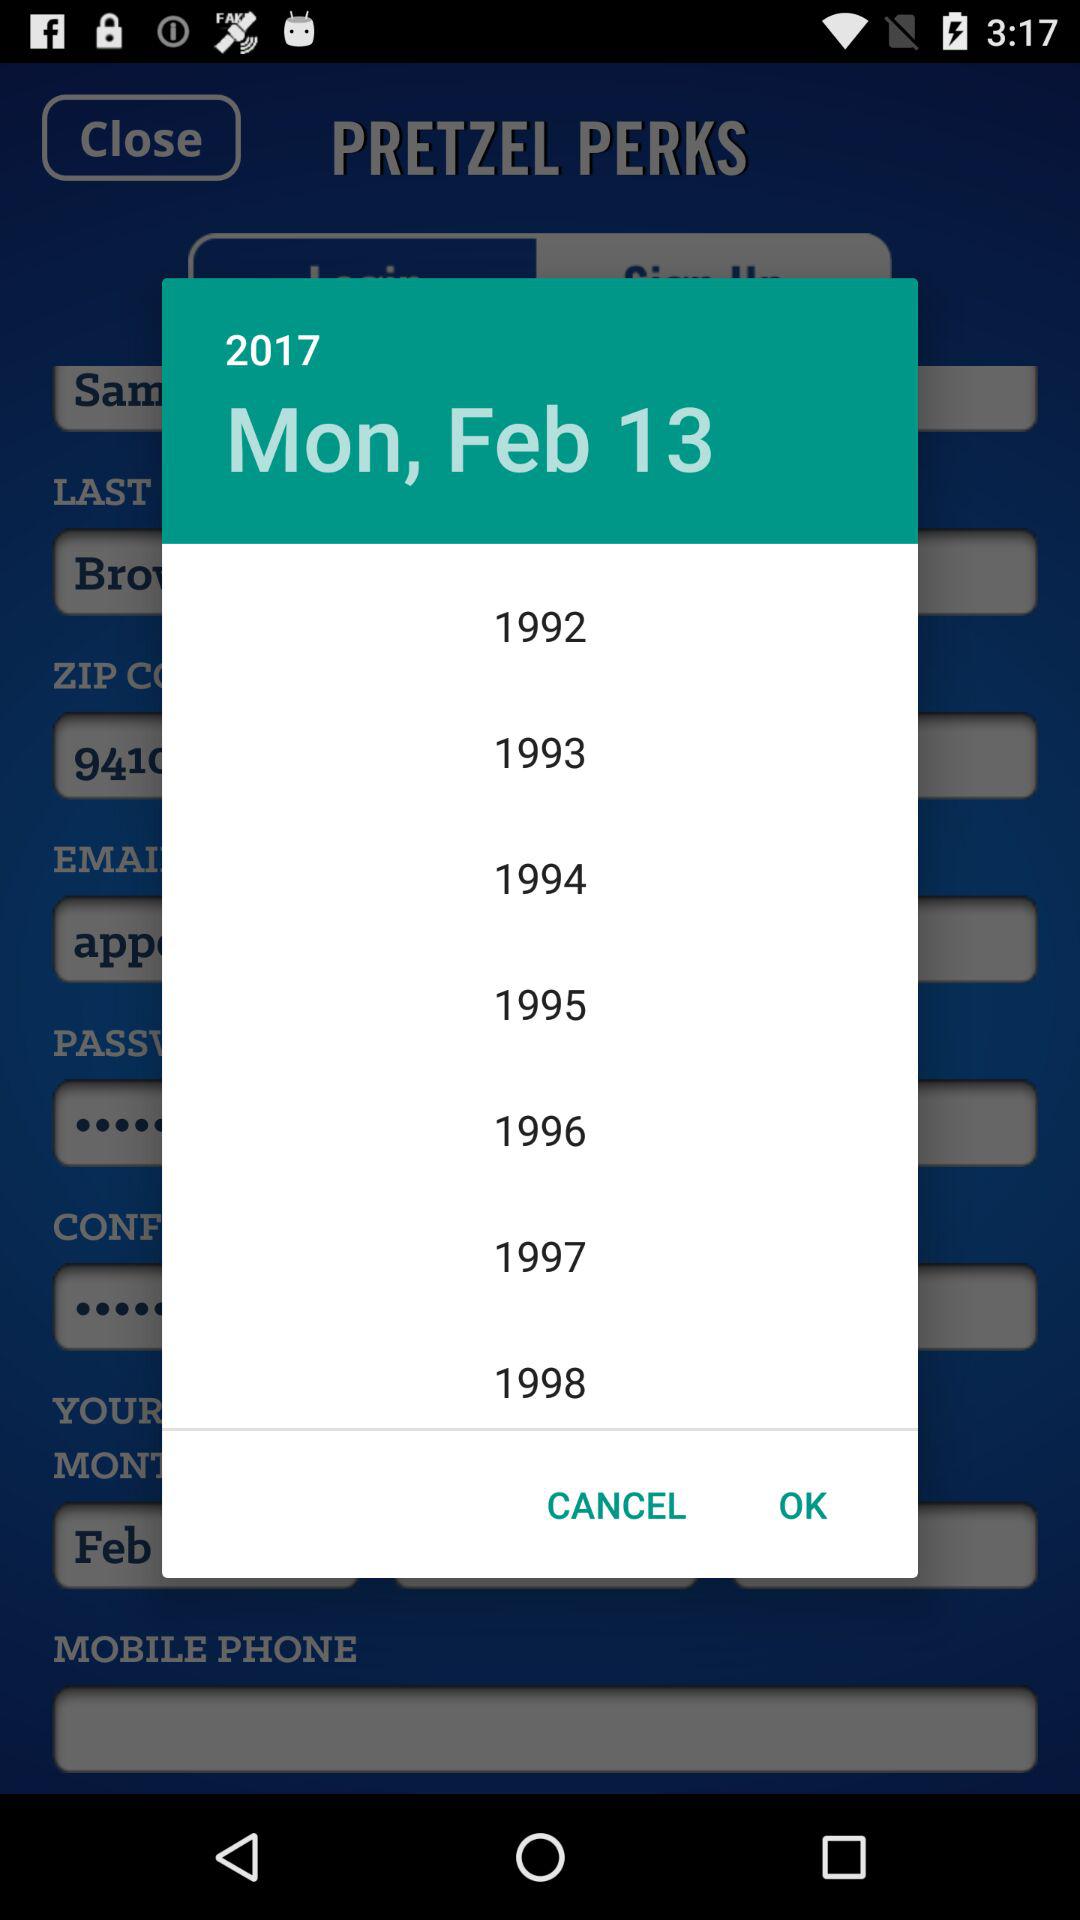  I want to click on press the item to the left of ok item, so click(616, 1504).